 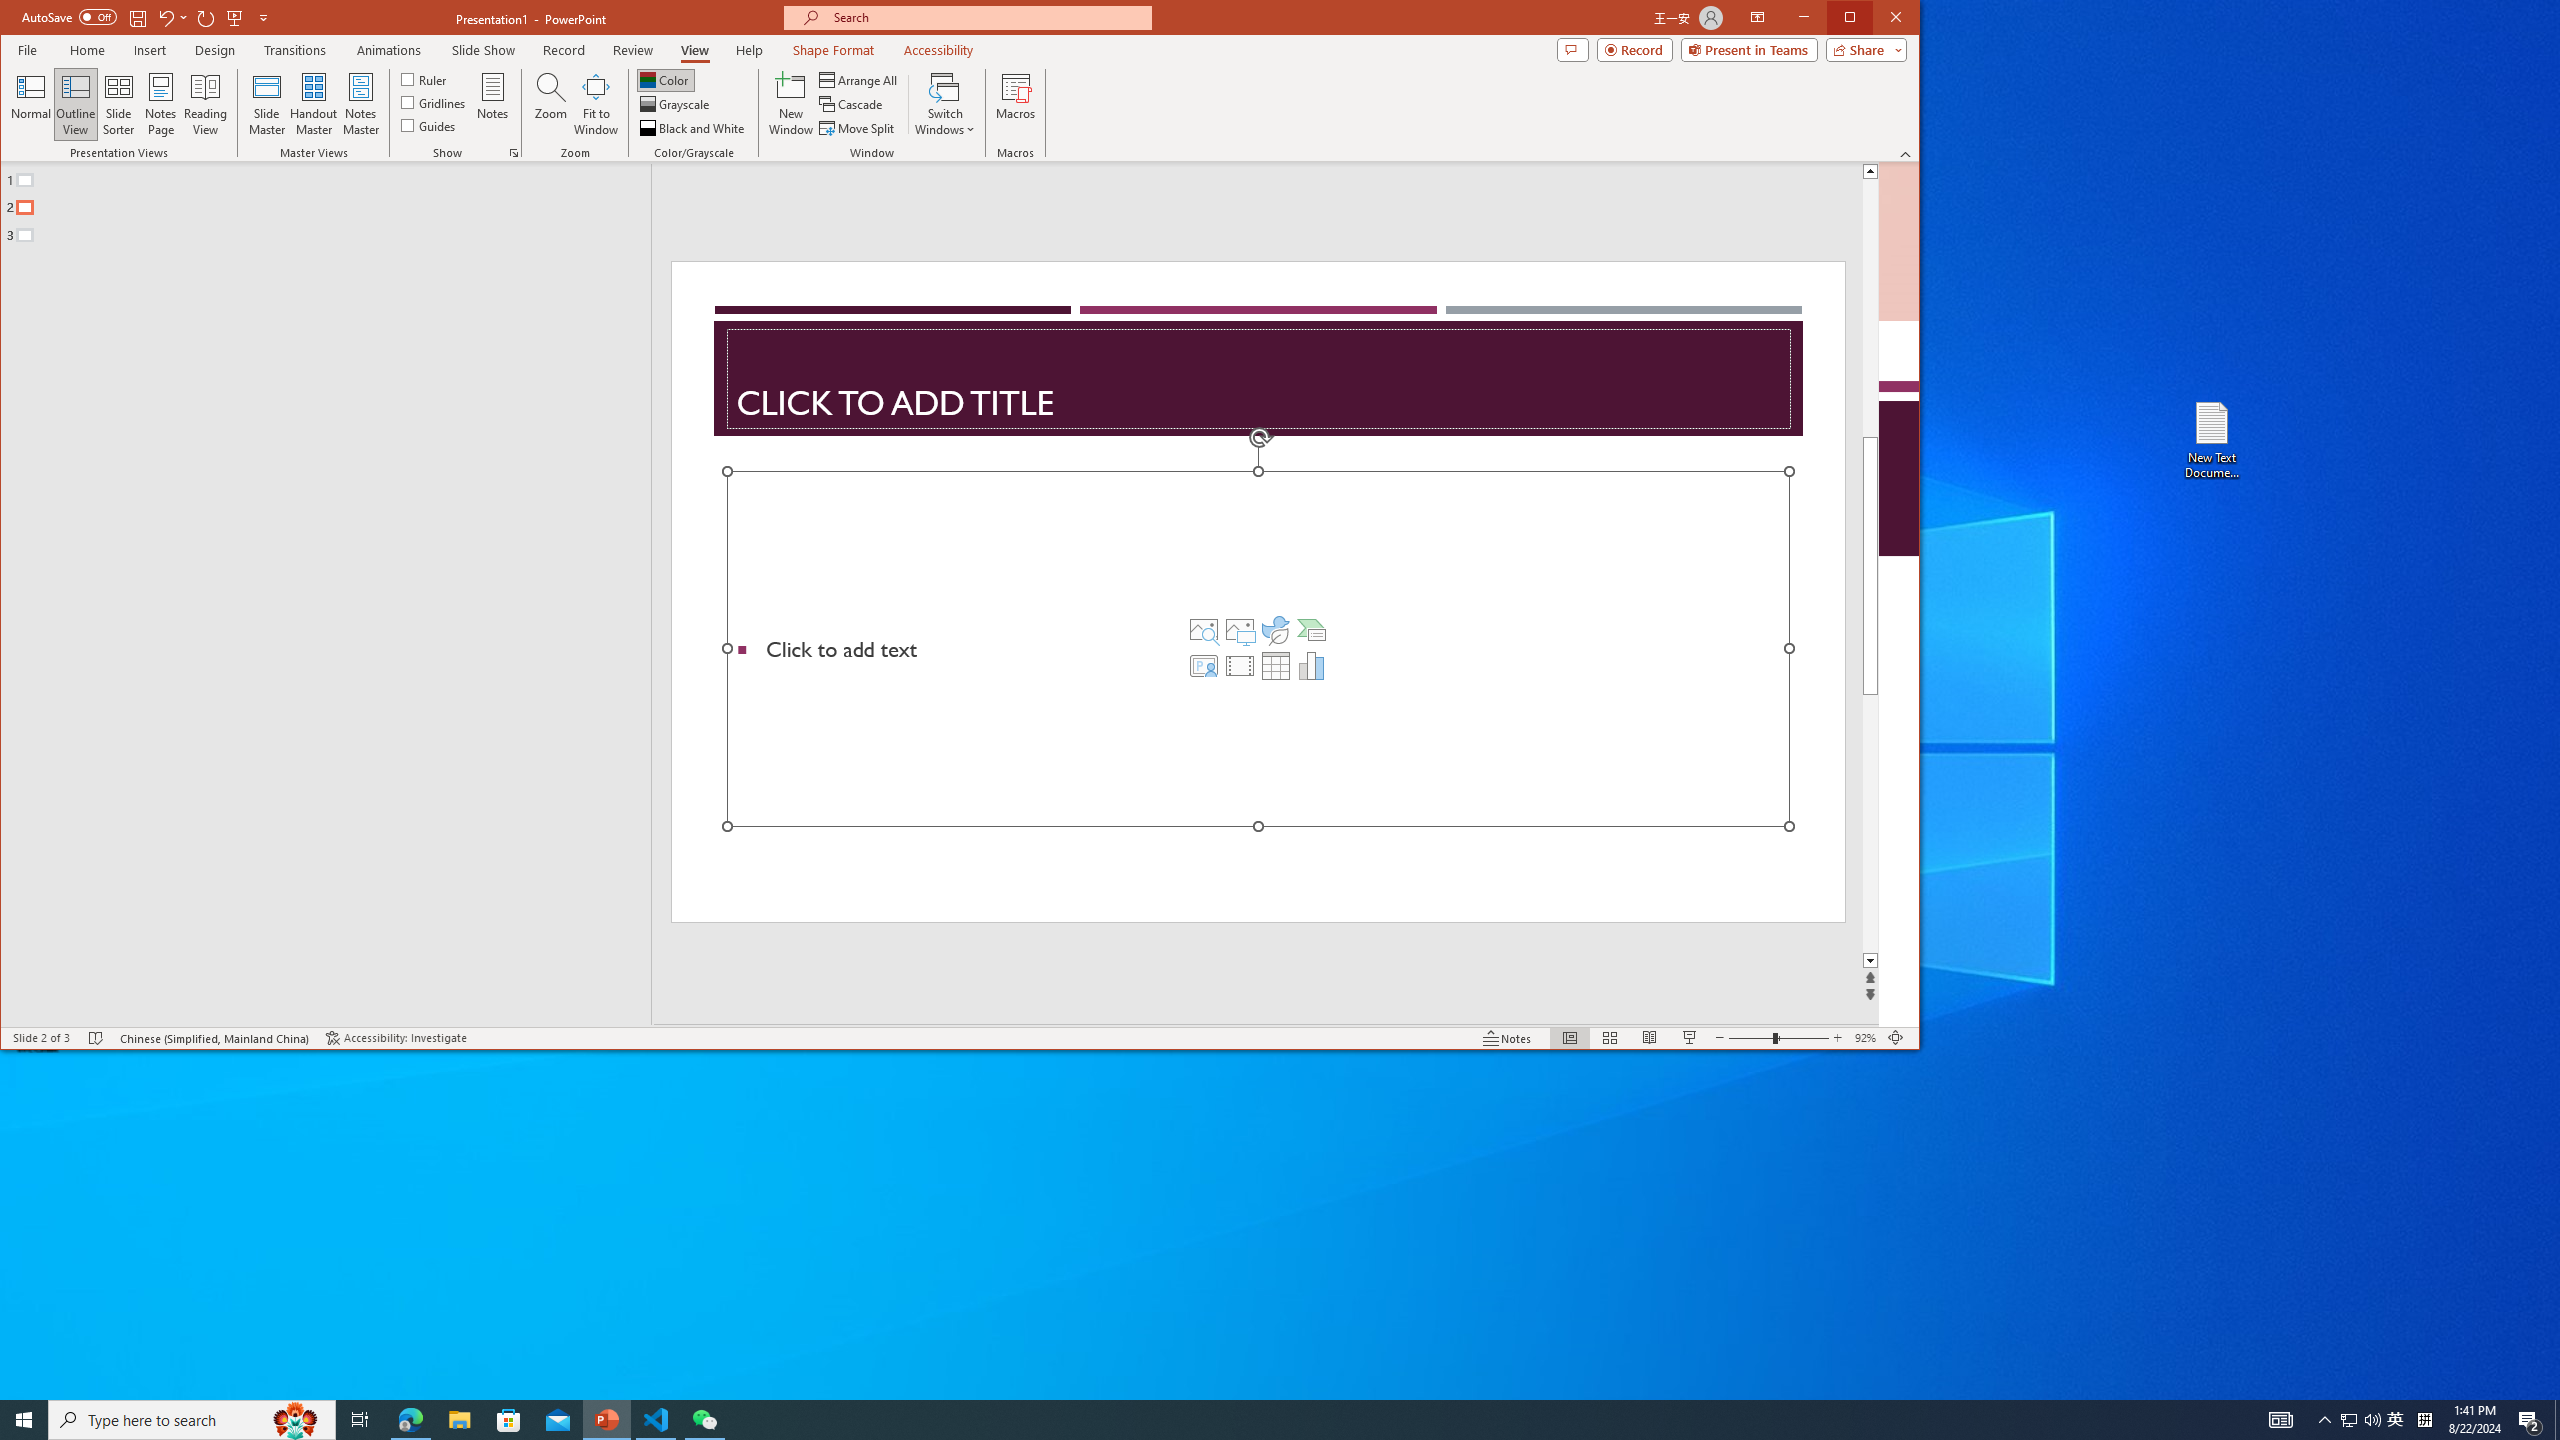 I want to click on Guides, so click(x=428, y=124).